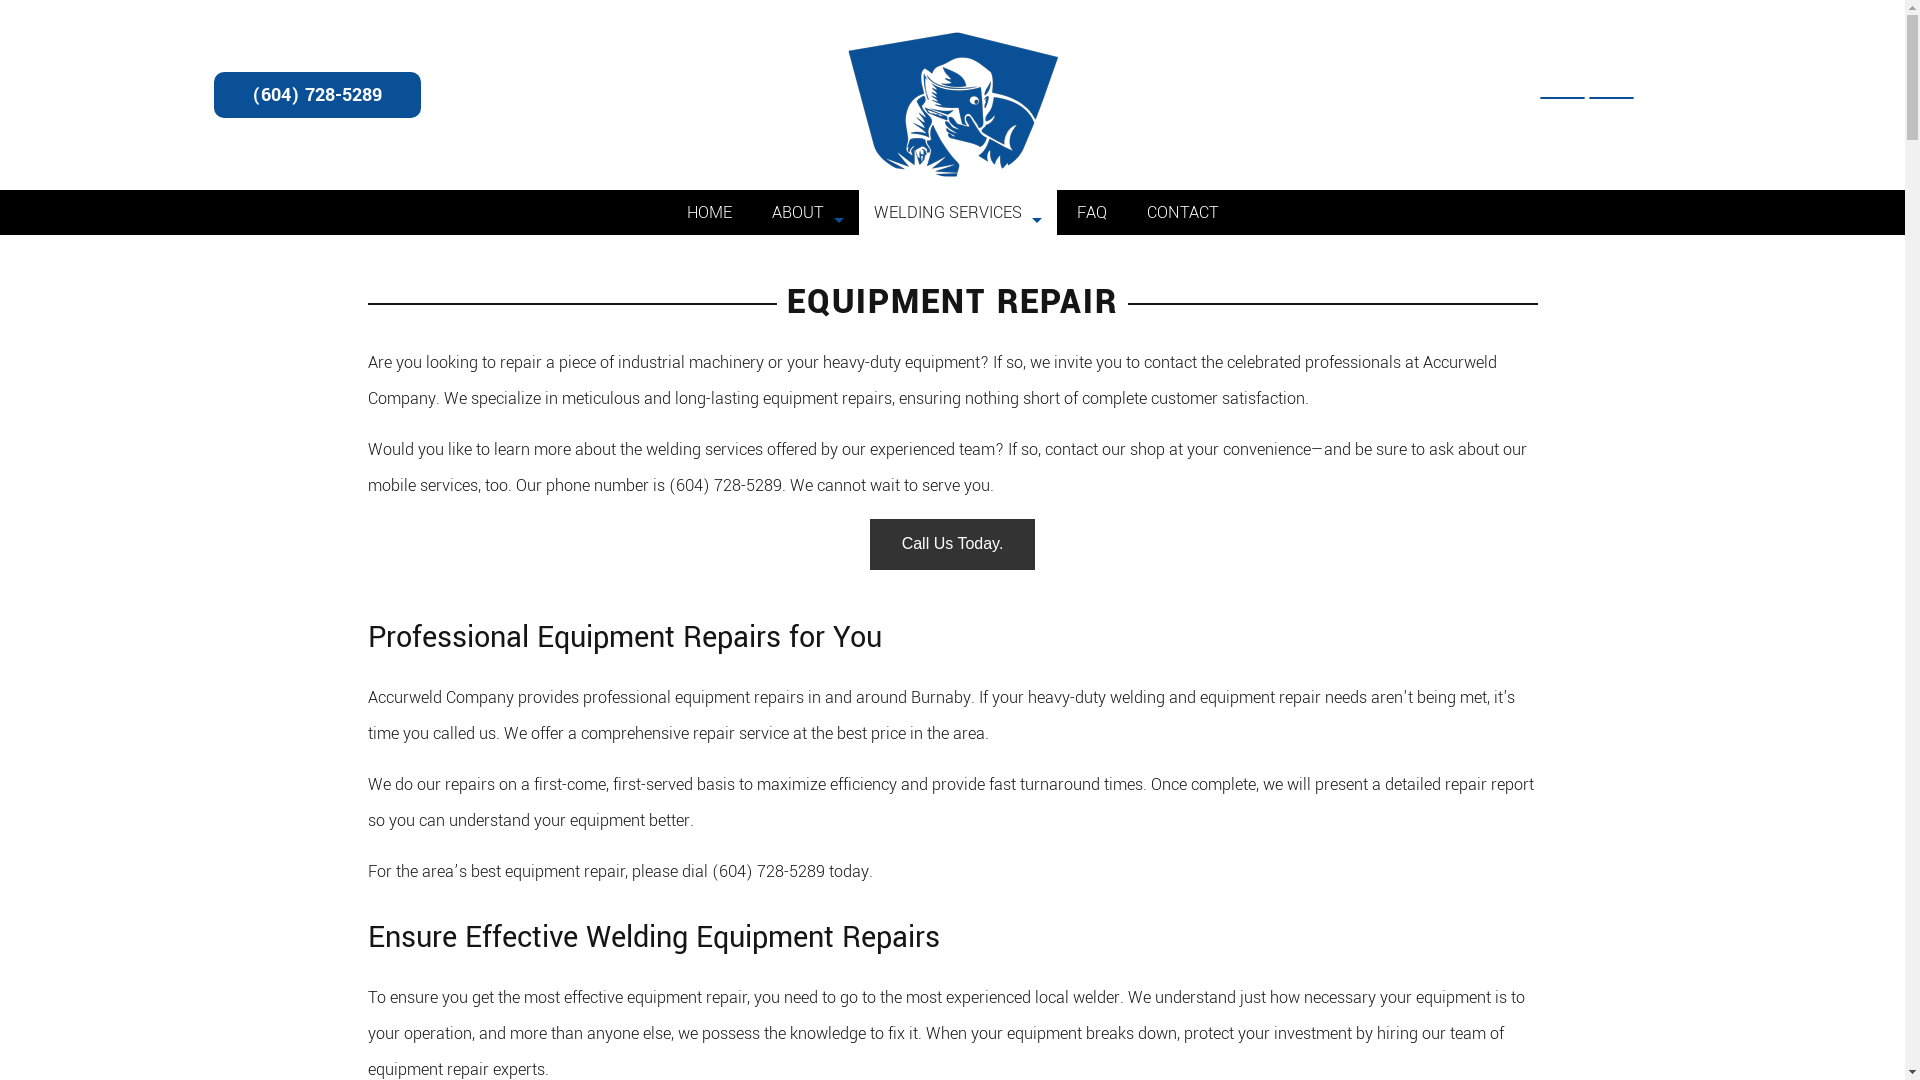  I want to click on Call Us Today., so click(953, 544).